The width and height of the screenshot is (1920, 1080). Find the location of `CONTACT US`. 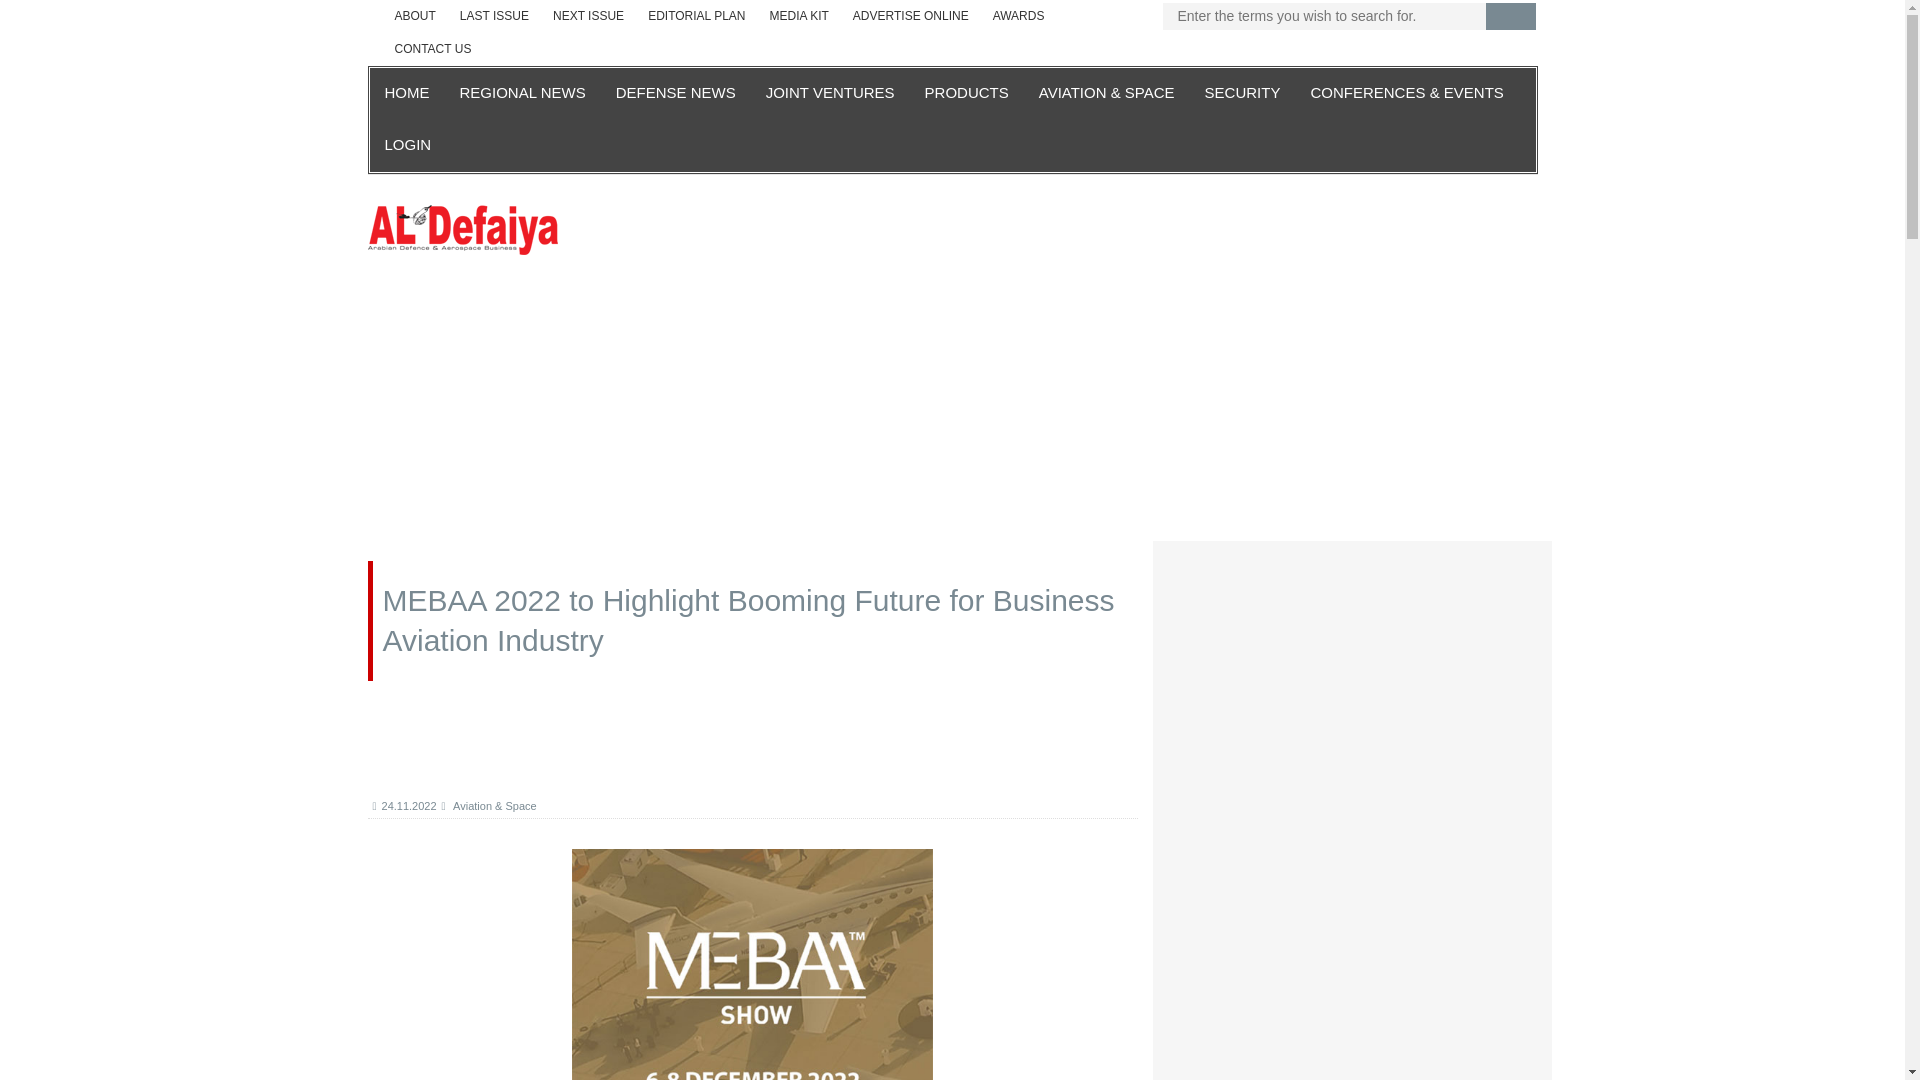

CONTACT US is located at coordinates (432, 49).